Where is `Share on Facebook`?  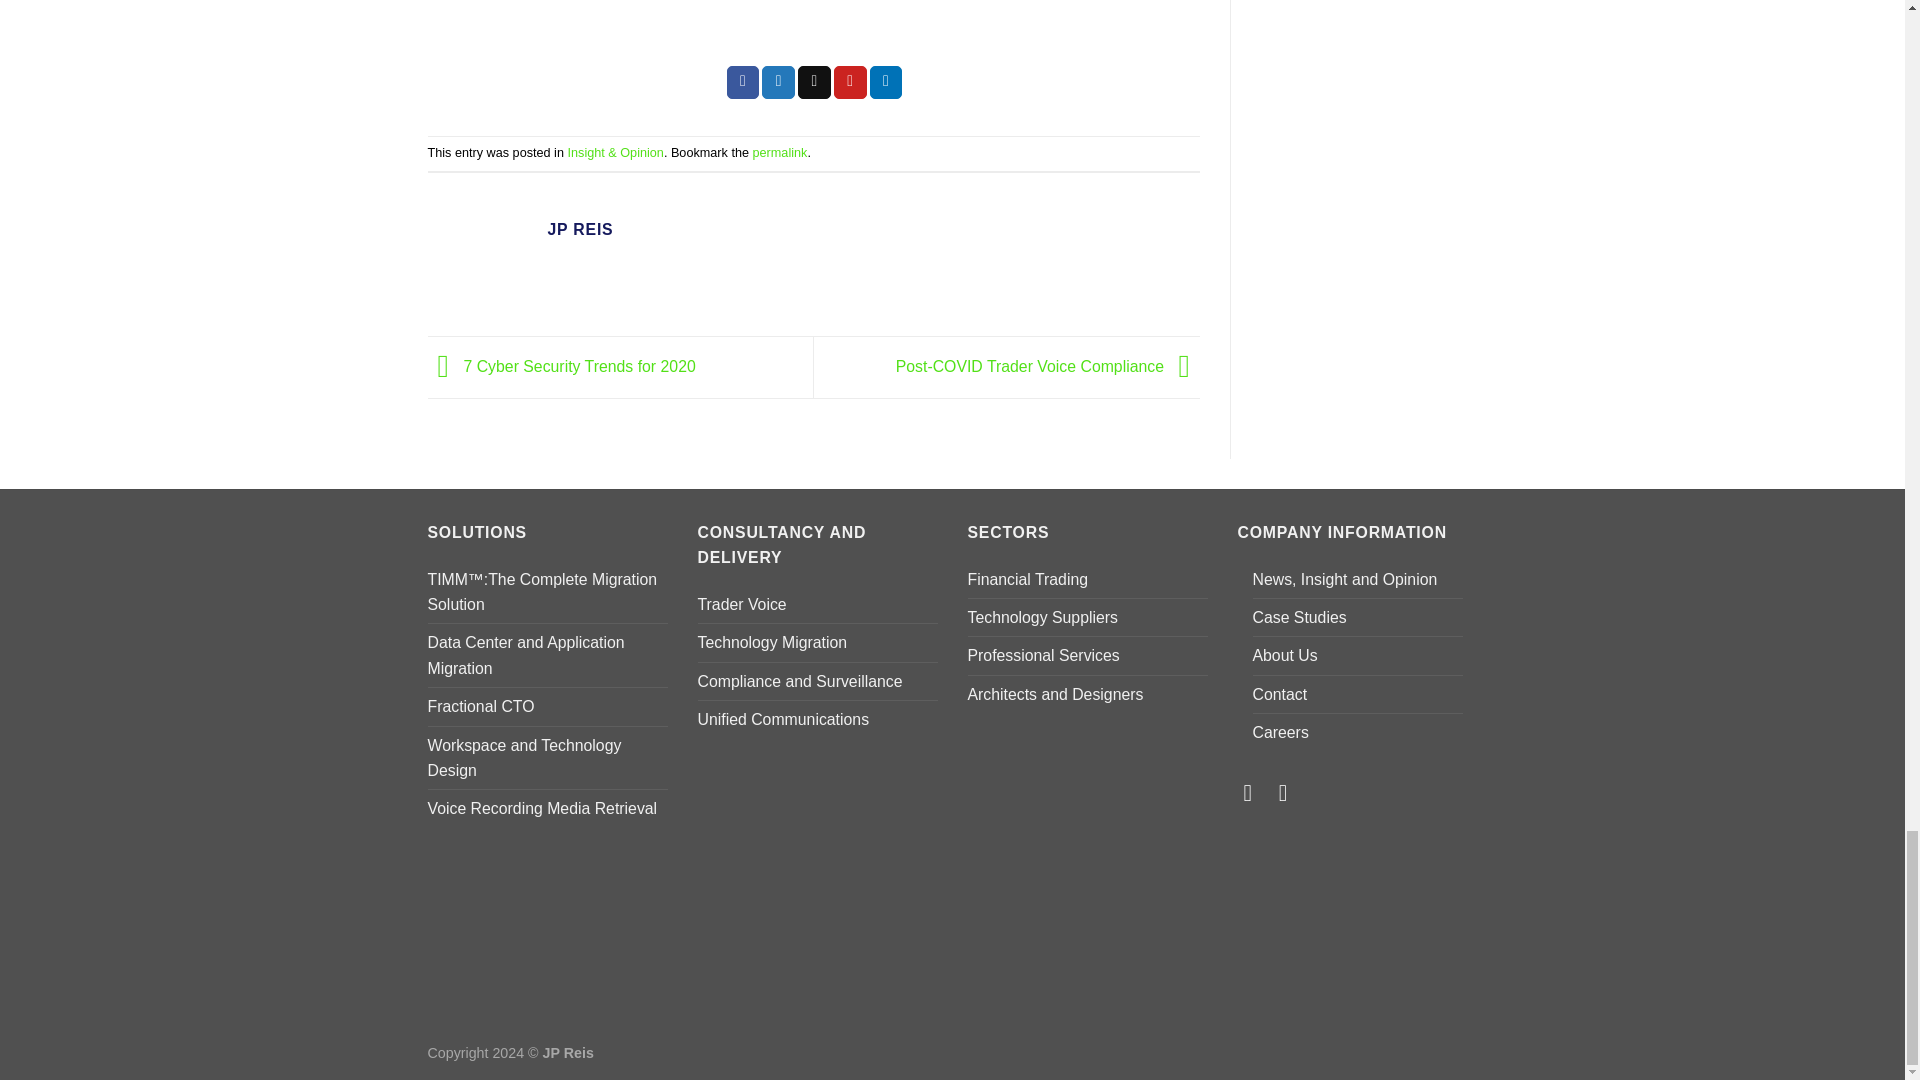
Share on Facebook is located at coordinates (744, 82).